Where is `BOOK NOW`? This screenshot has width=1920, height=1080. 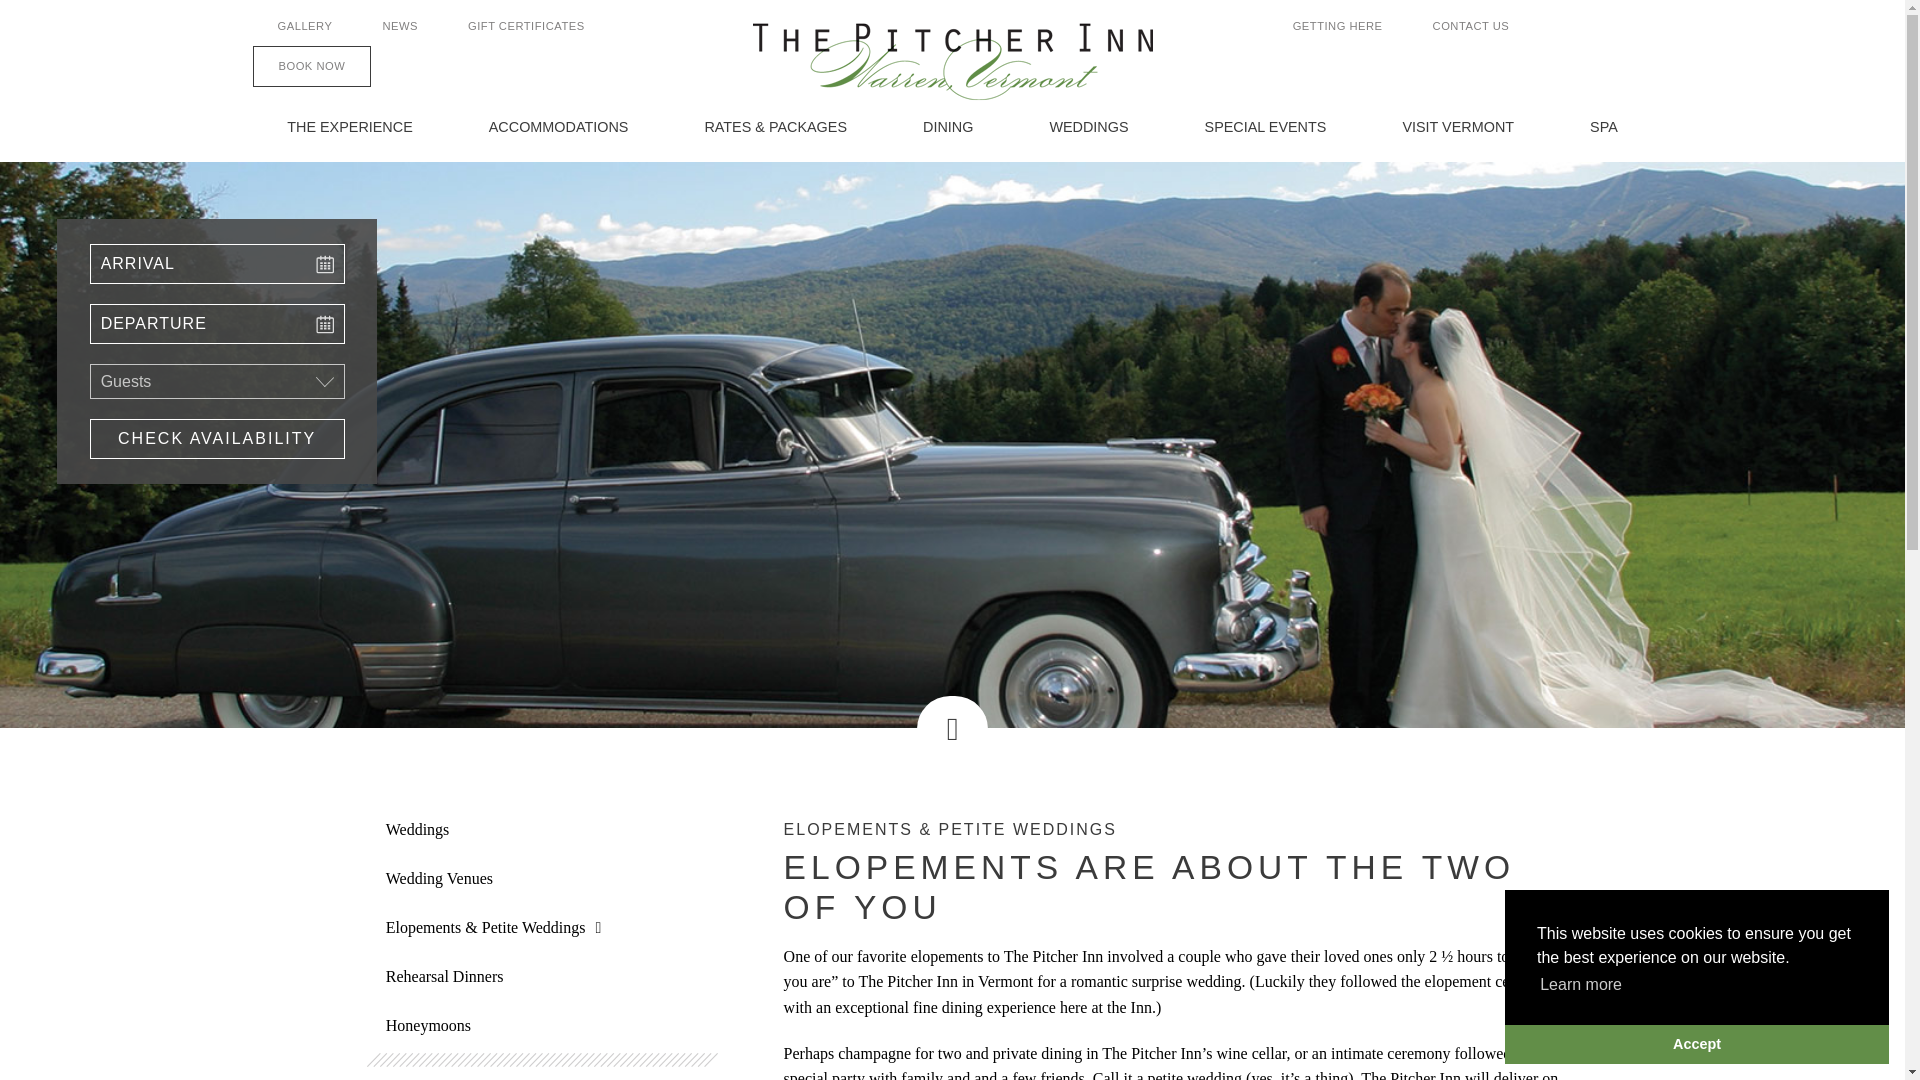 BOOK NOW is located at coordinates (310, 66).